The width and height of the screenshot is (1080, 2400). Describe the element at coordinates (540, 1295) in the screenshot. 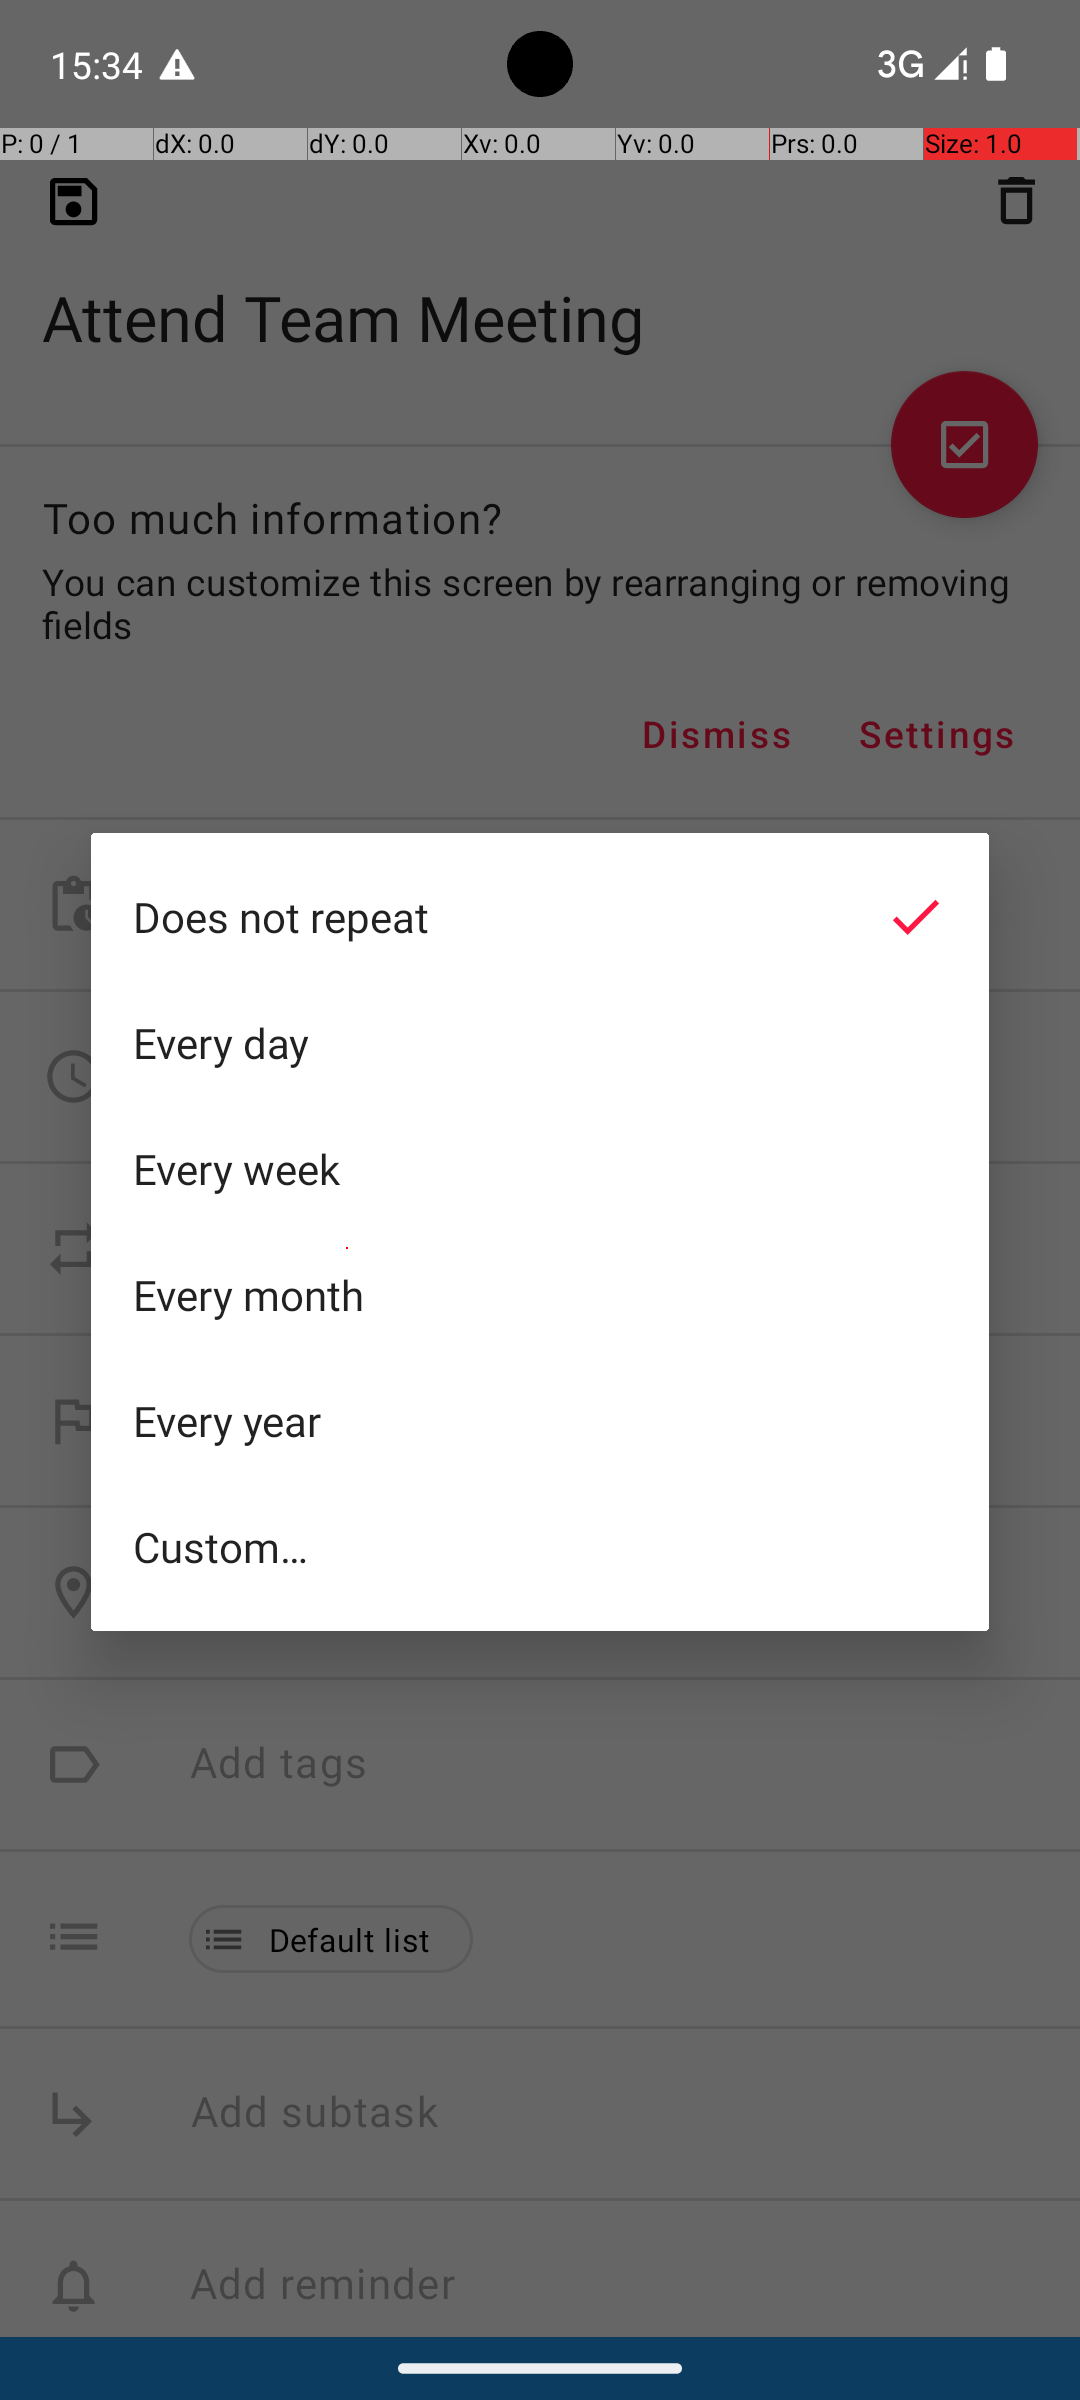

I see `Every month` at that location.